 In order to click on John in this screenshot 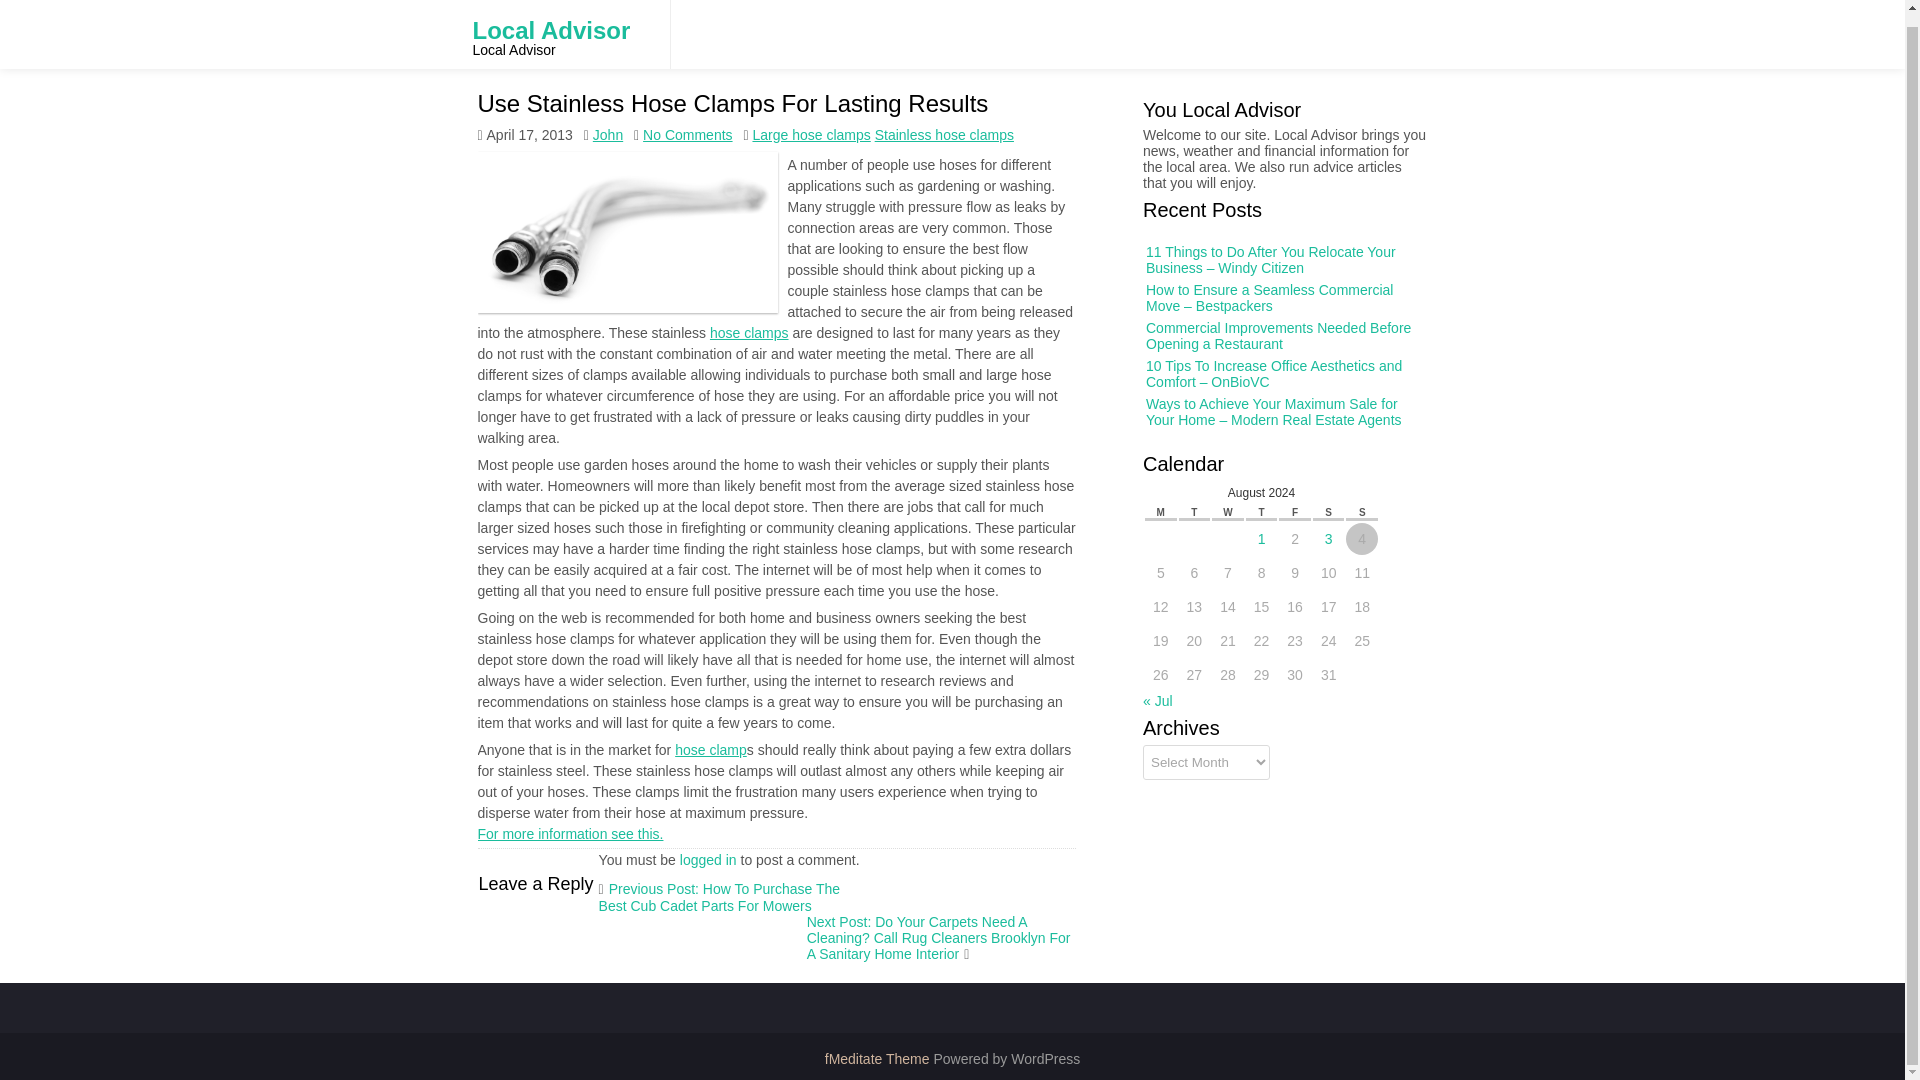, I will do `click(608, 134)`.